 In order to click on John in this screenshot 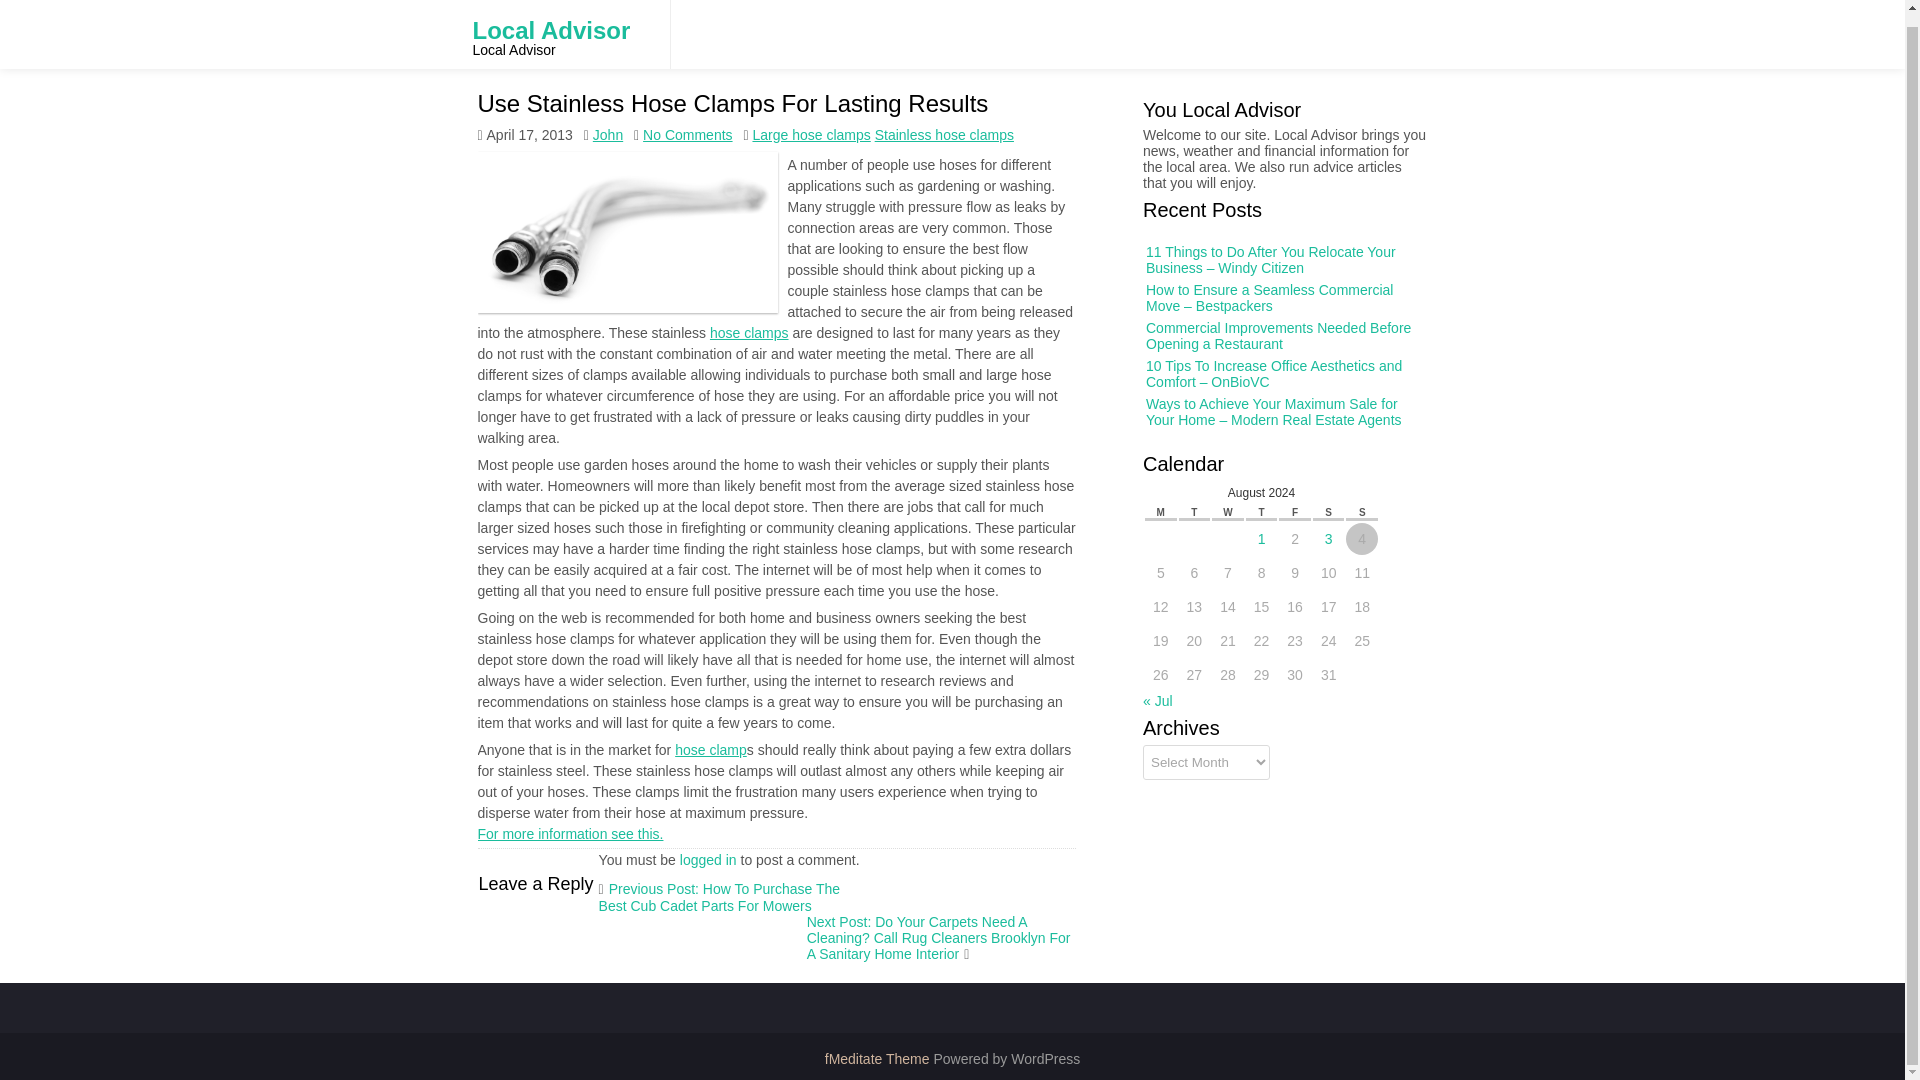, I will do `click(608, 134)`.